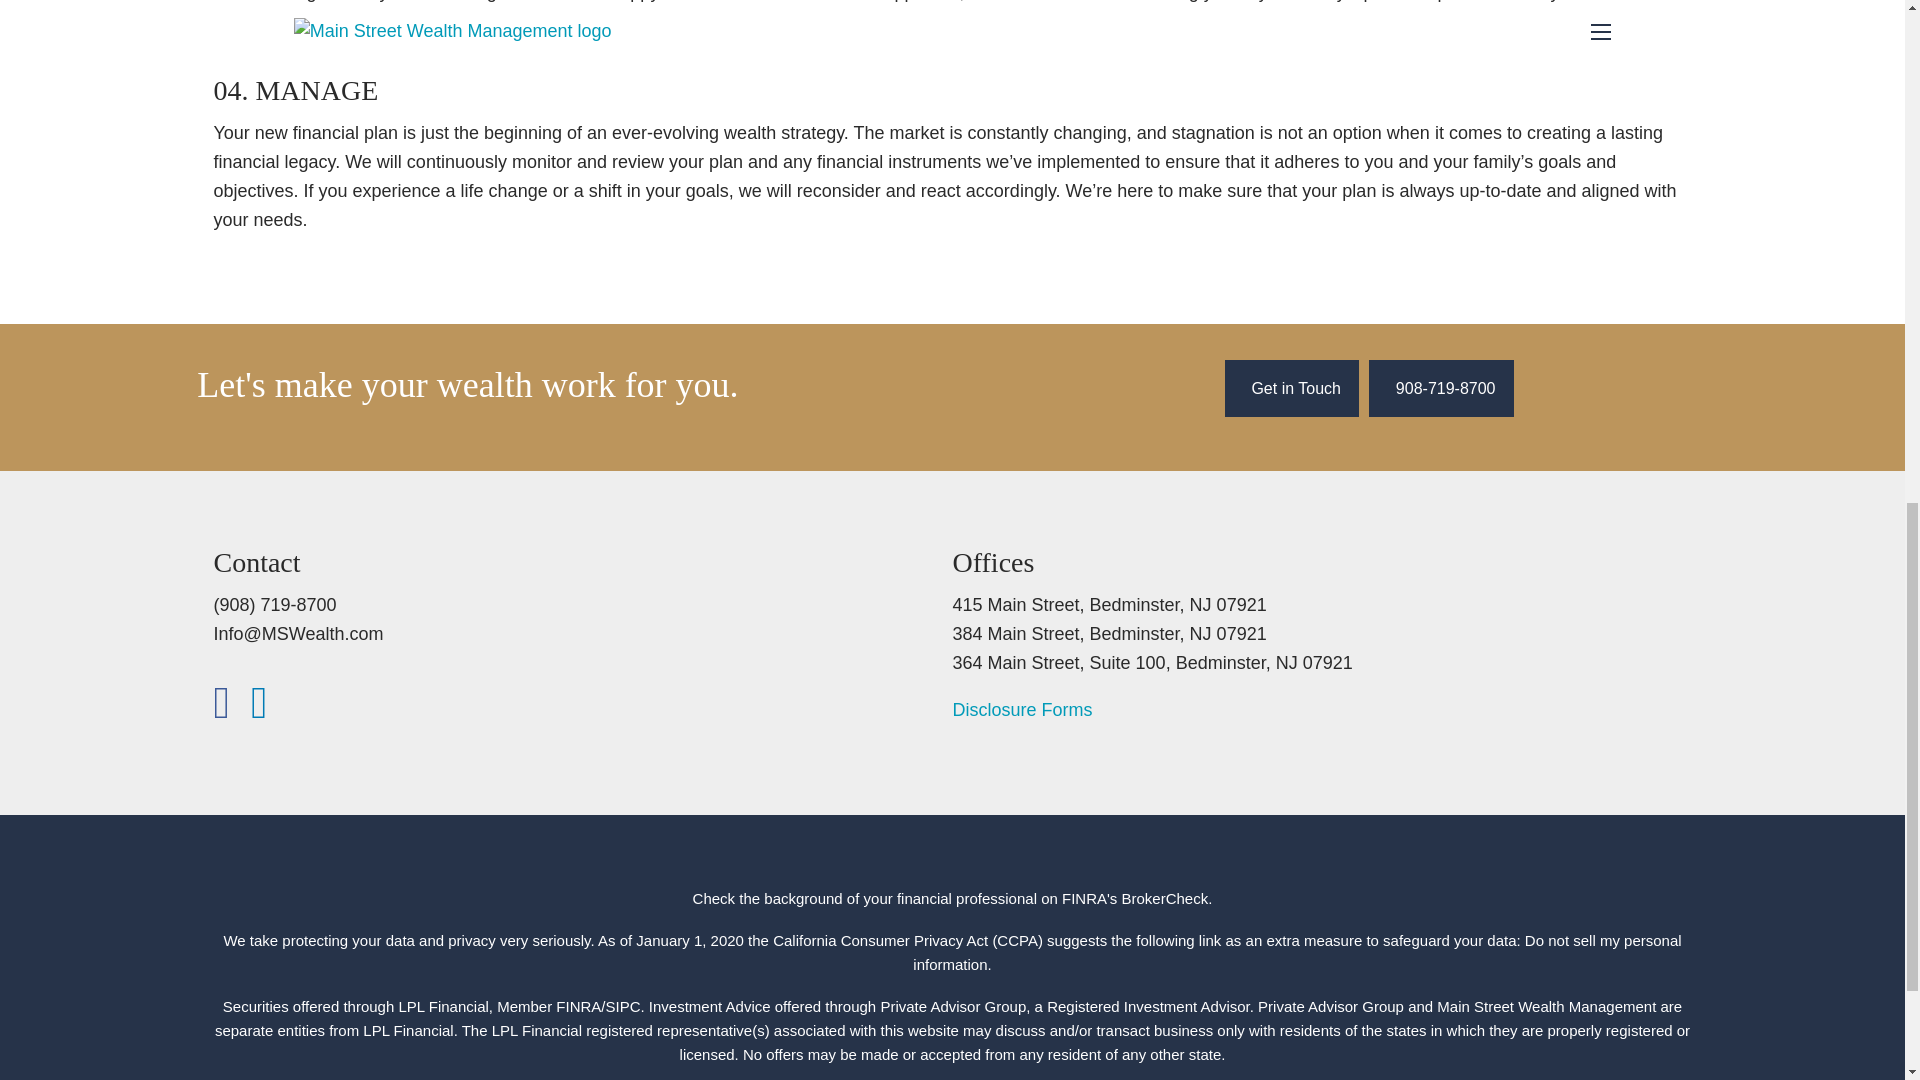 Image resolution: width=1920 pixels, height=1080 pixels. I want to click on BrokerCheck, so click(1165, 898).